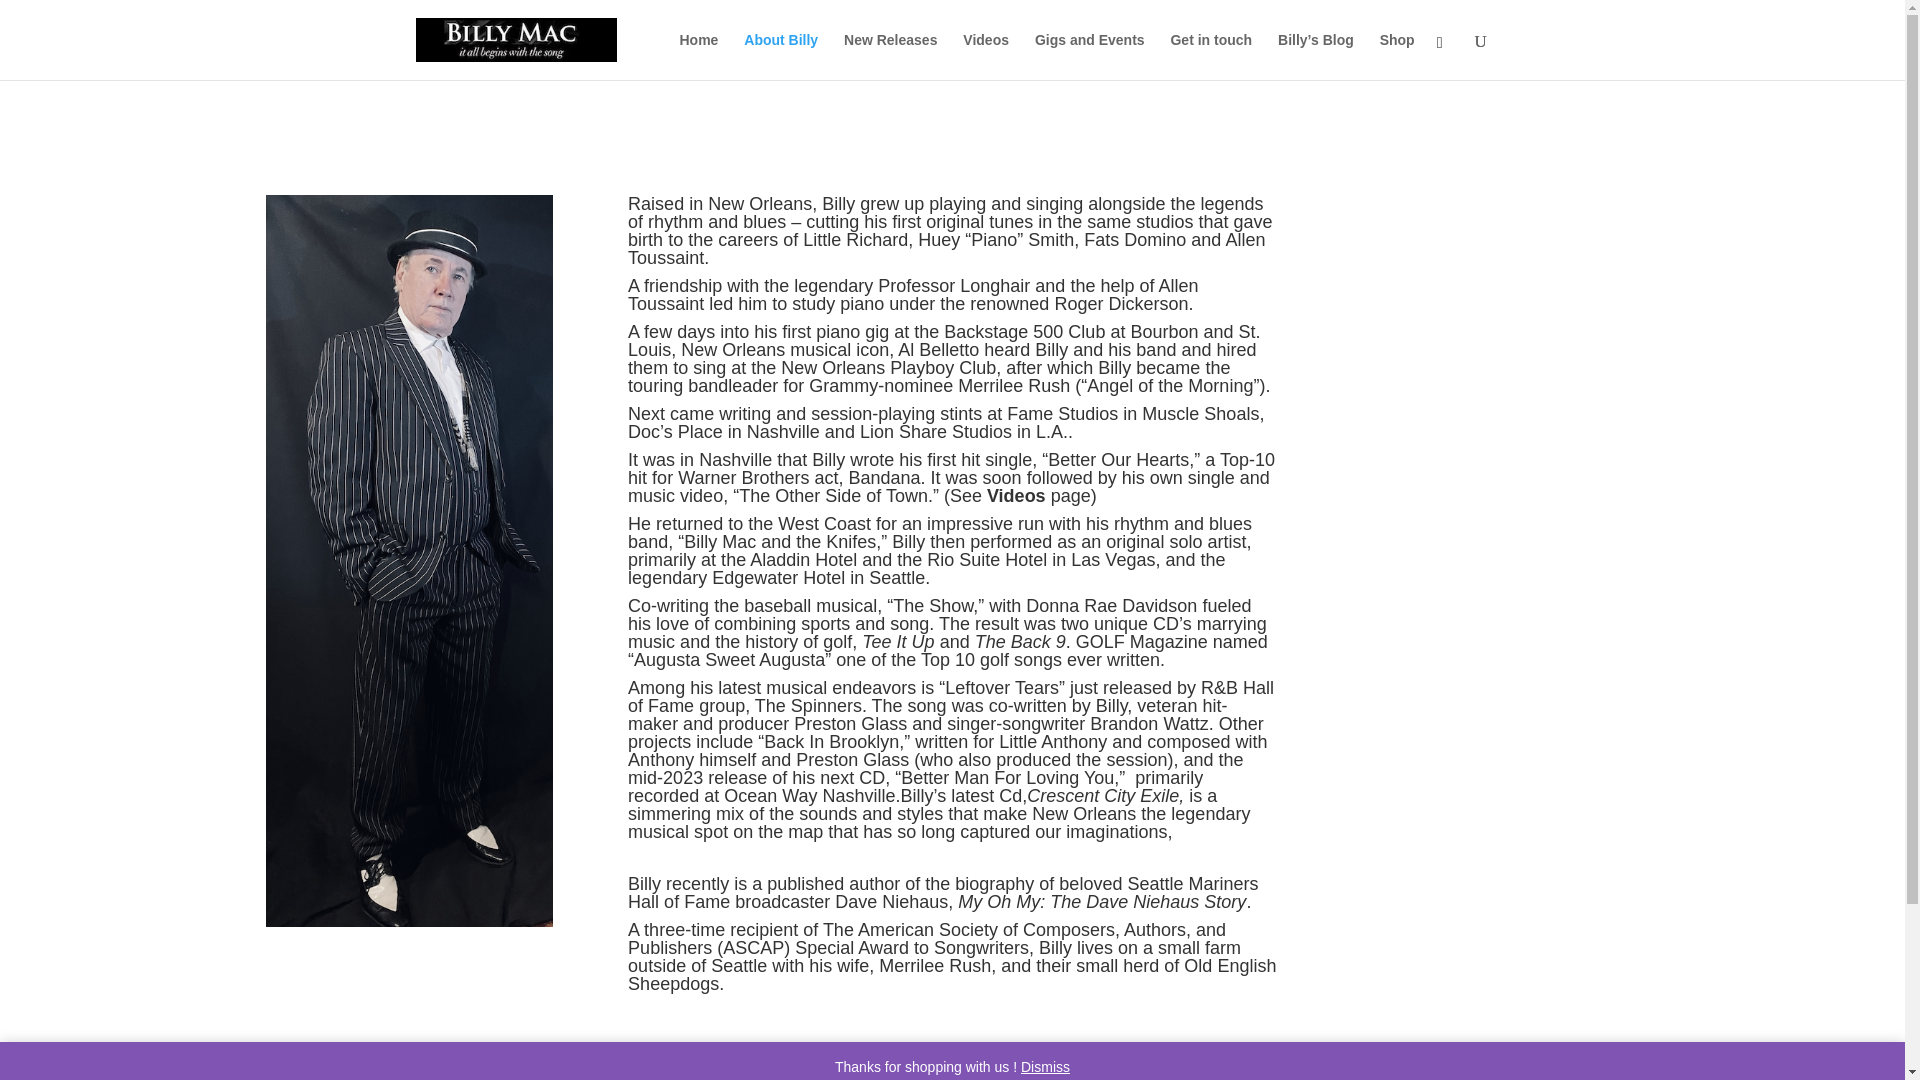 Image resolution: width=1920 pixels, height=1080 pixels. What do you see at coordinates (986, 56) in the screenshot?
I see `Videos` at bounding box center [986, 56].